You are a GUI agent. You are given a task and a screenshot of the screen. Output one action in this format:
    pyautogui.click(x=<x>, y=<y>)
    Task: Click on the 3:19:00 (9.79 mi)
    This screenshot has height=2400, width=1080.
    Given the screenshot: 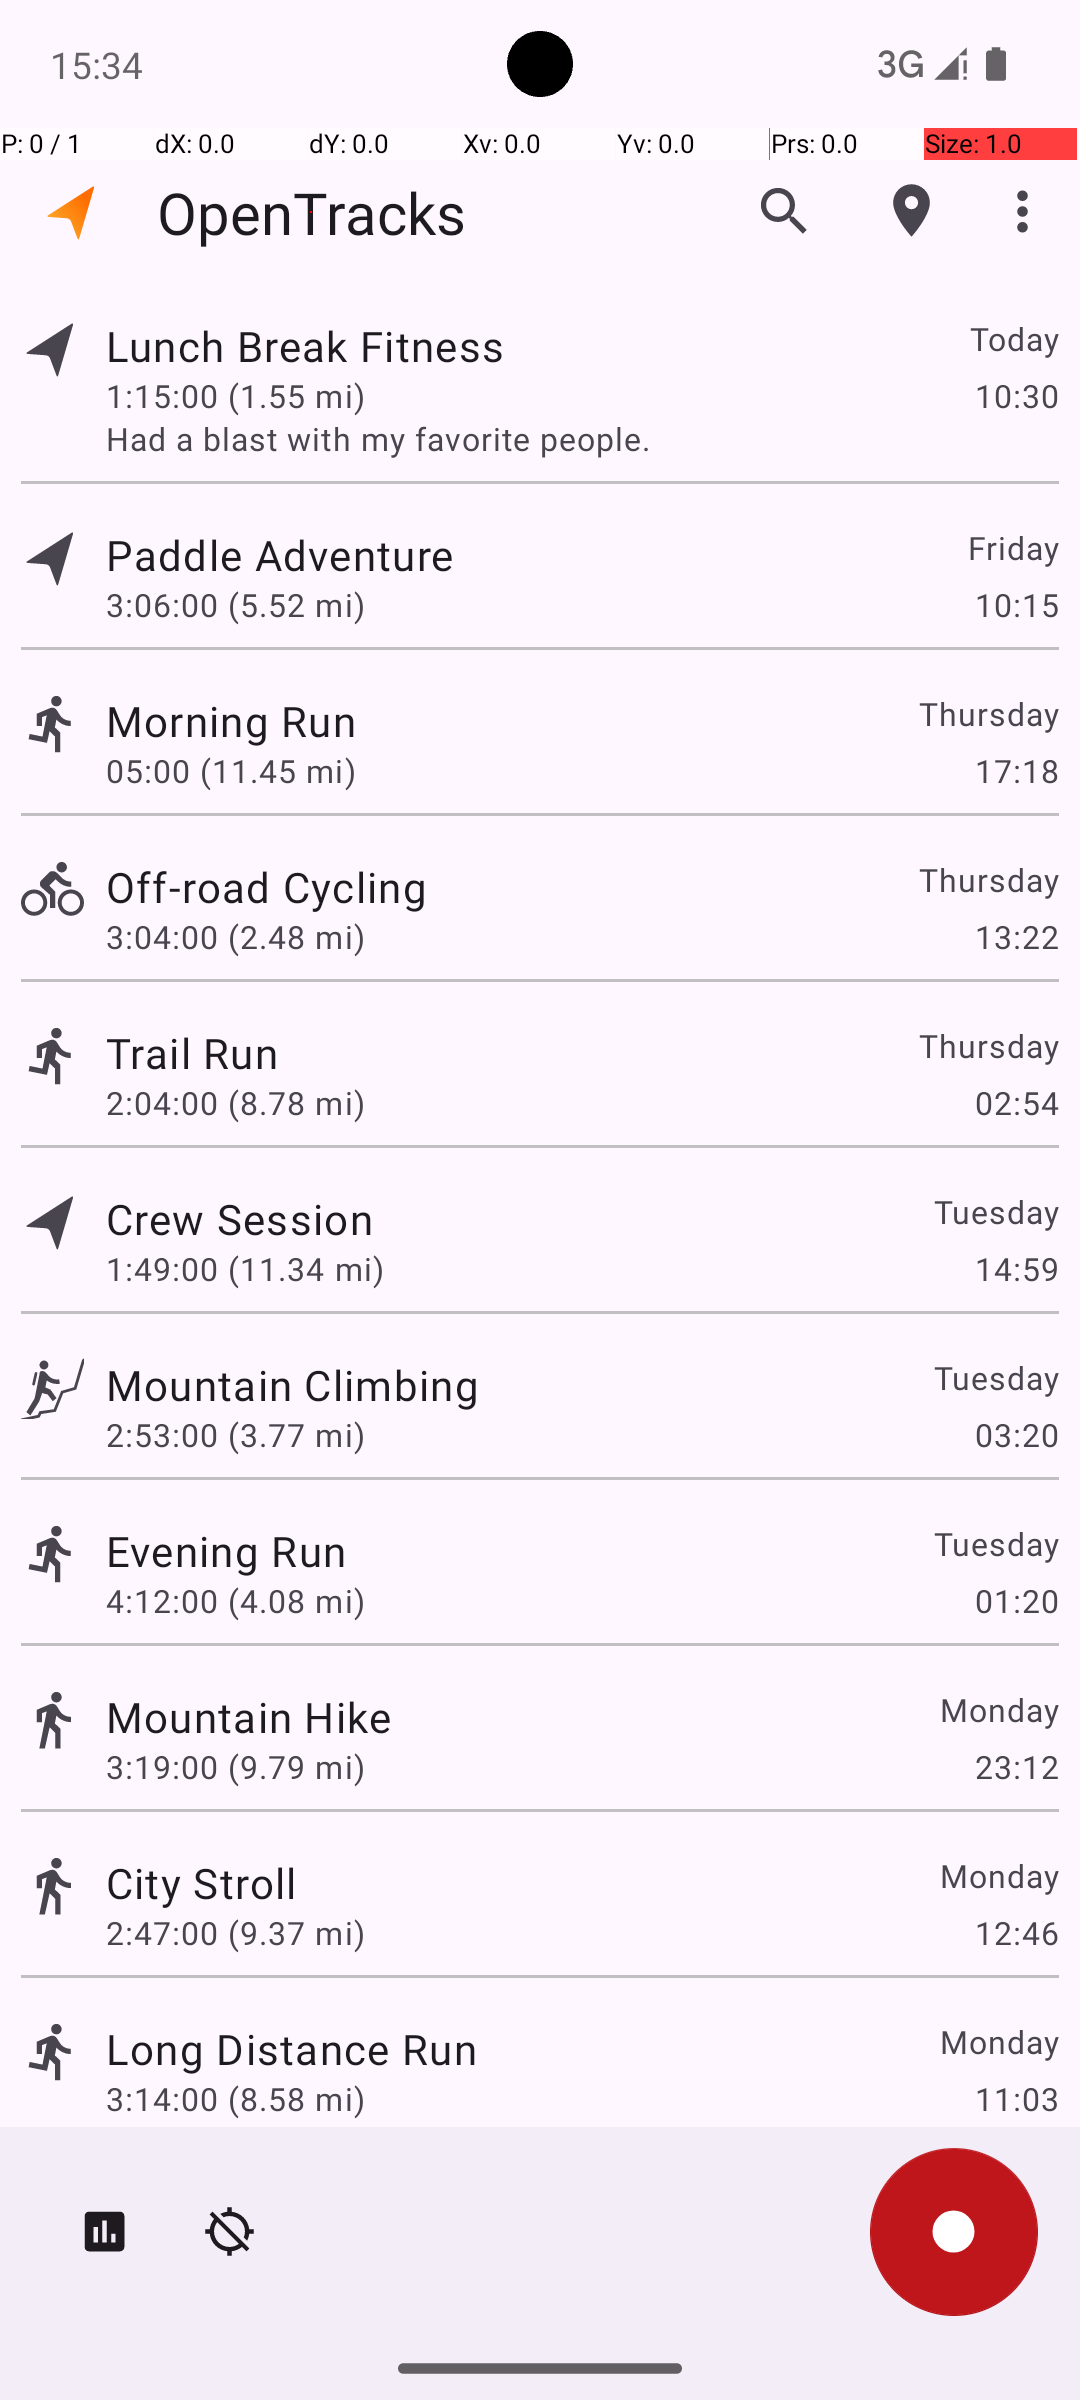 What is the action you would take?
    pyautogui.click(x=236, y=1766)
    